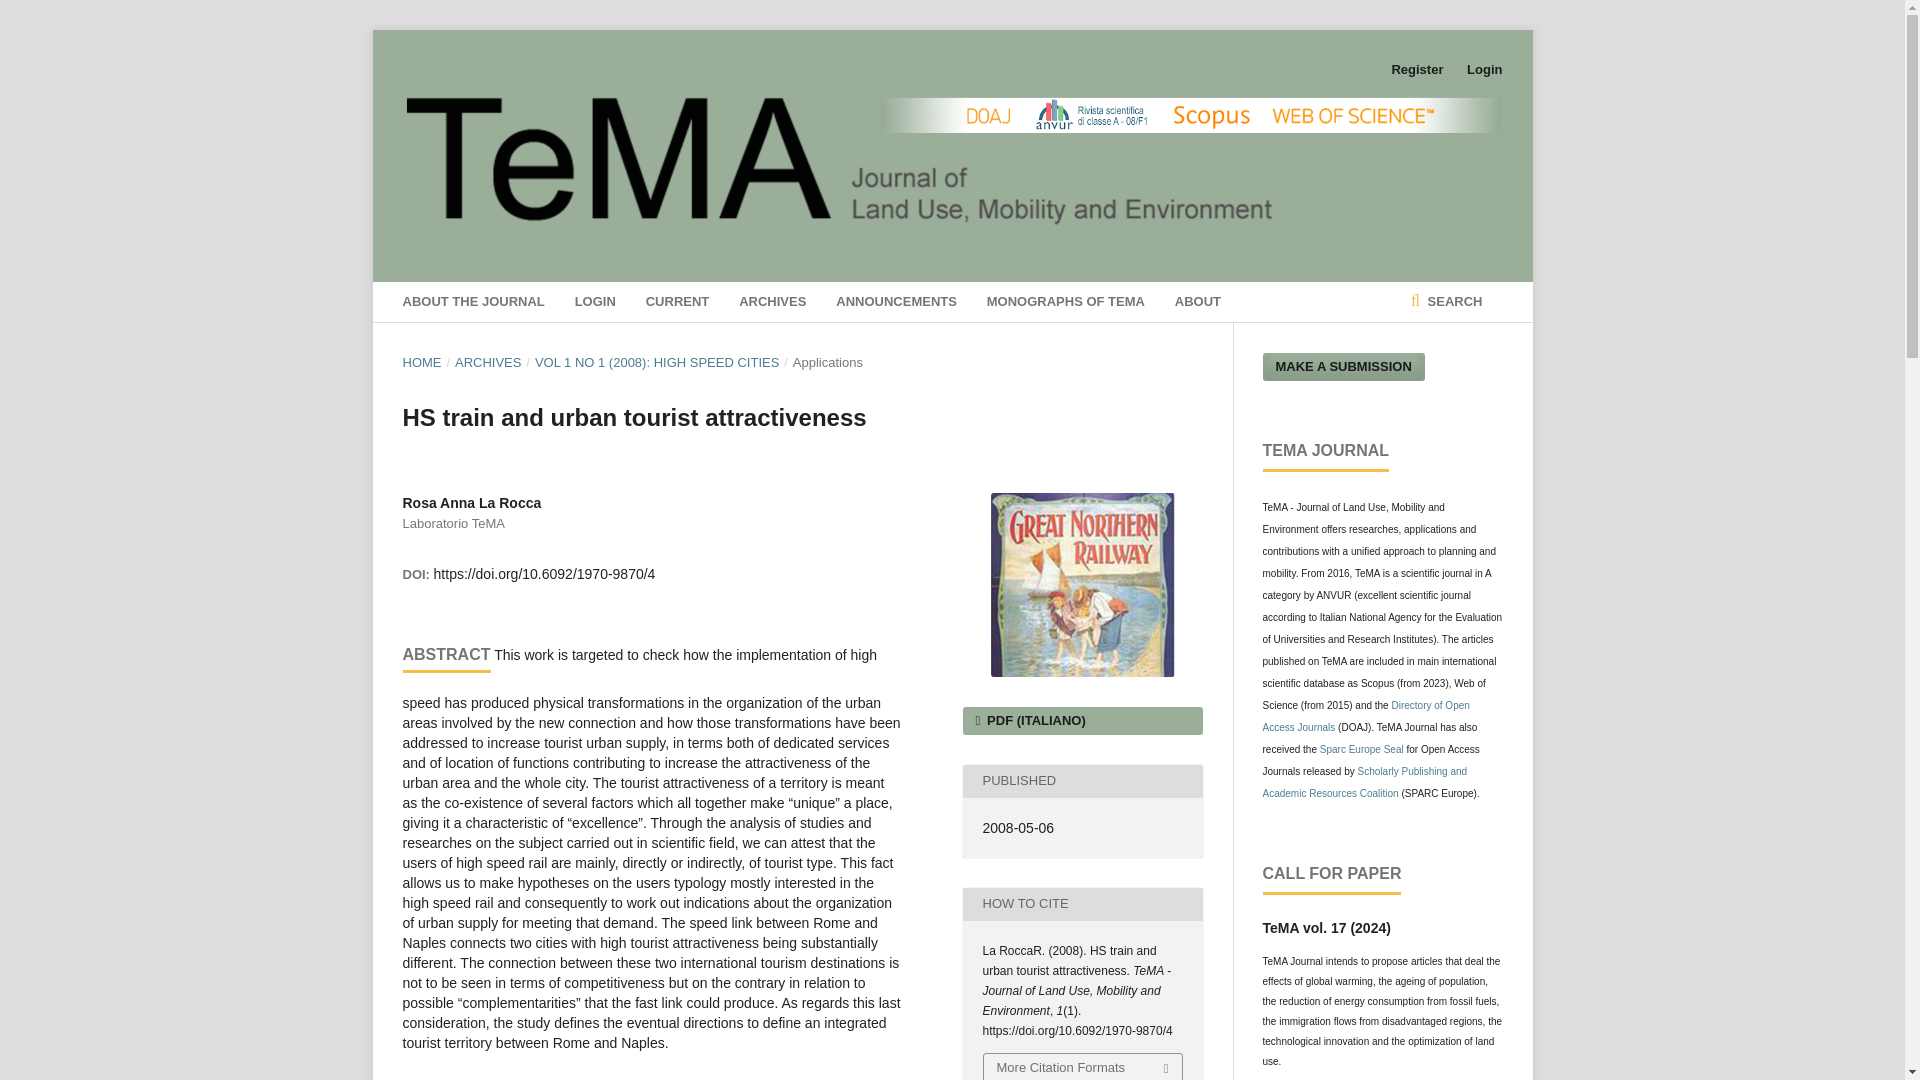 The height and width of the screenshot is (1080, 1920). I want to click on Register, so click(1416, 70).